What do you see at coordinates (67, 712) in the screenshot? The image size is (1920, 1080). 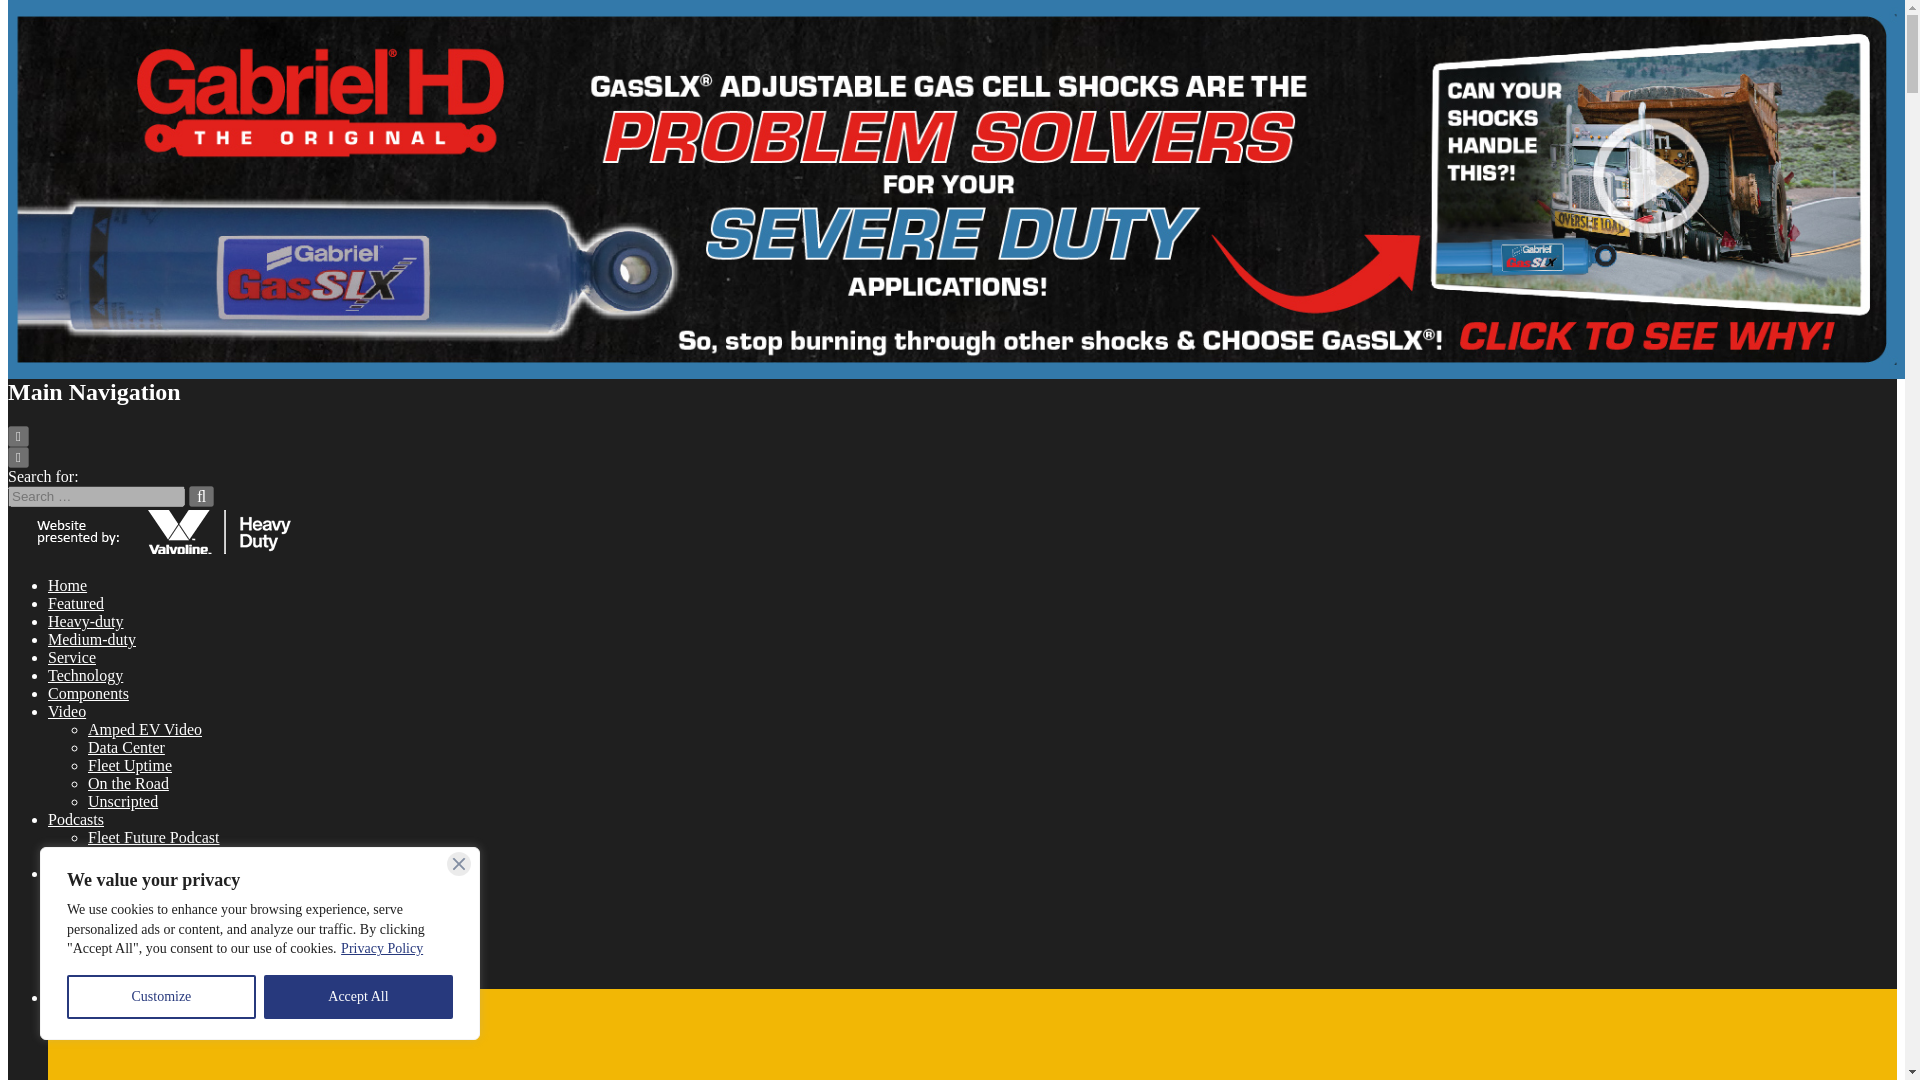 I see `Video` at bounding box center [67, 712].